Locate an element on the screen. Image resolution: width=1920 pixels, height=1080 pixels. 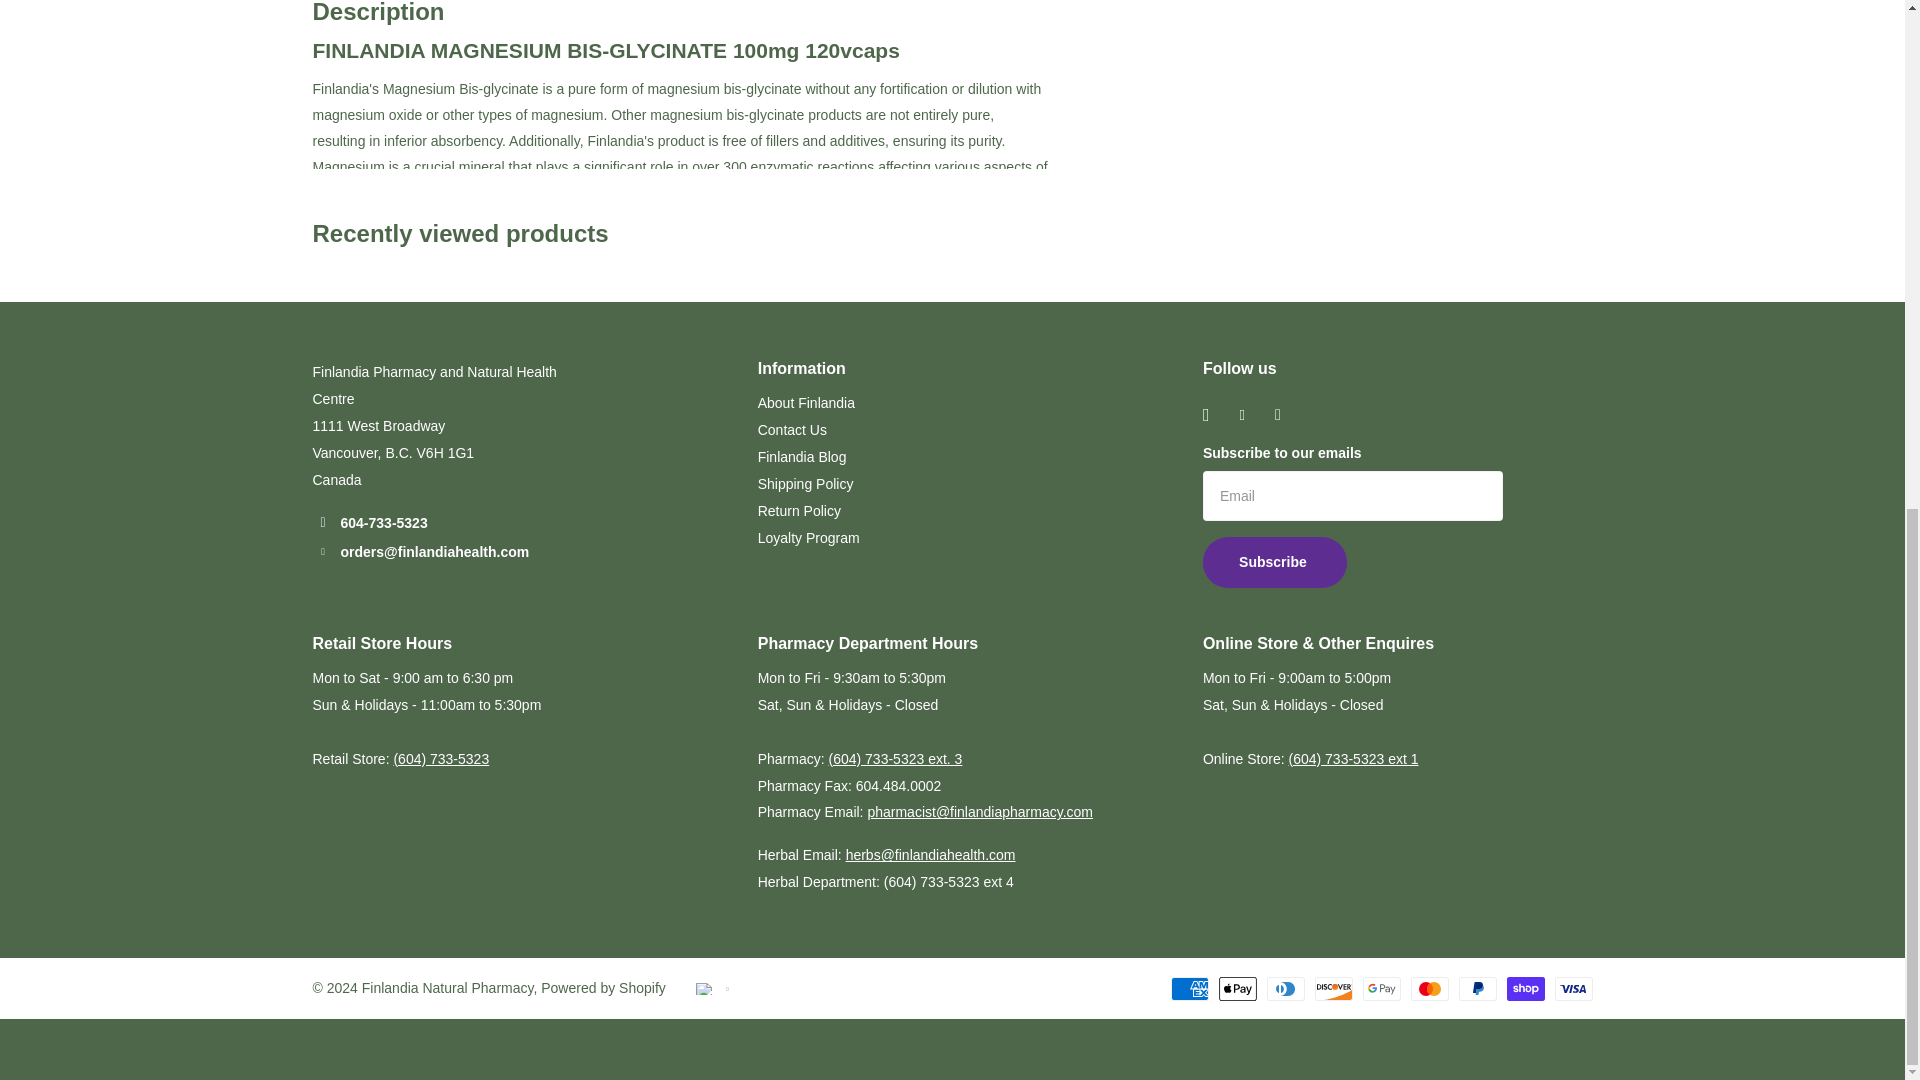
Mastercard is located at coordinates (1428, 989).